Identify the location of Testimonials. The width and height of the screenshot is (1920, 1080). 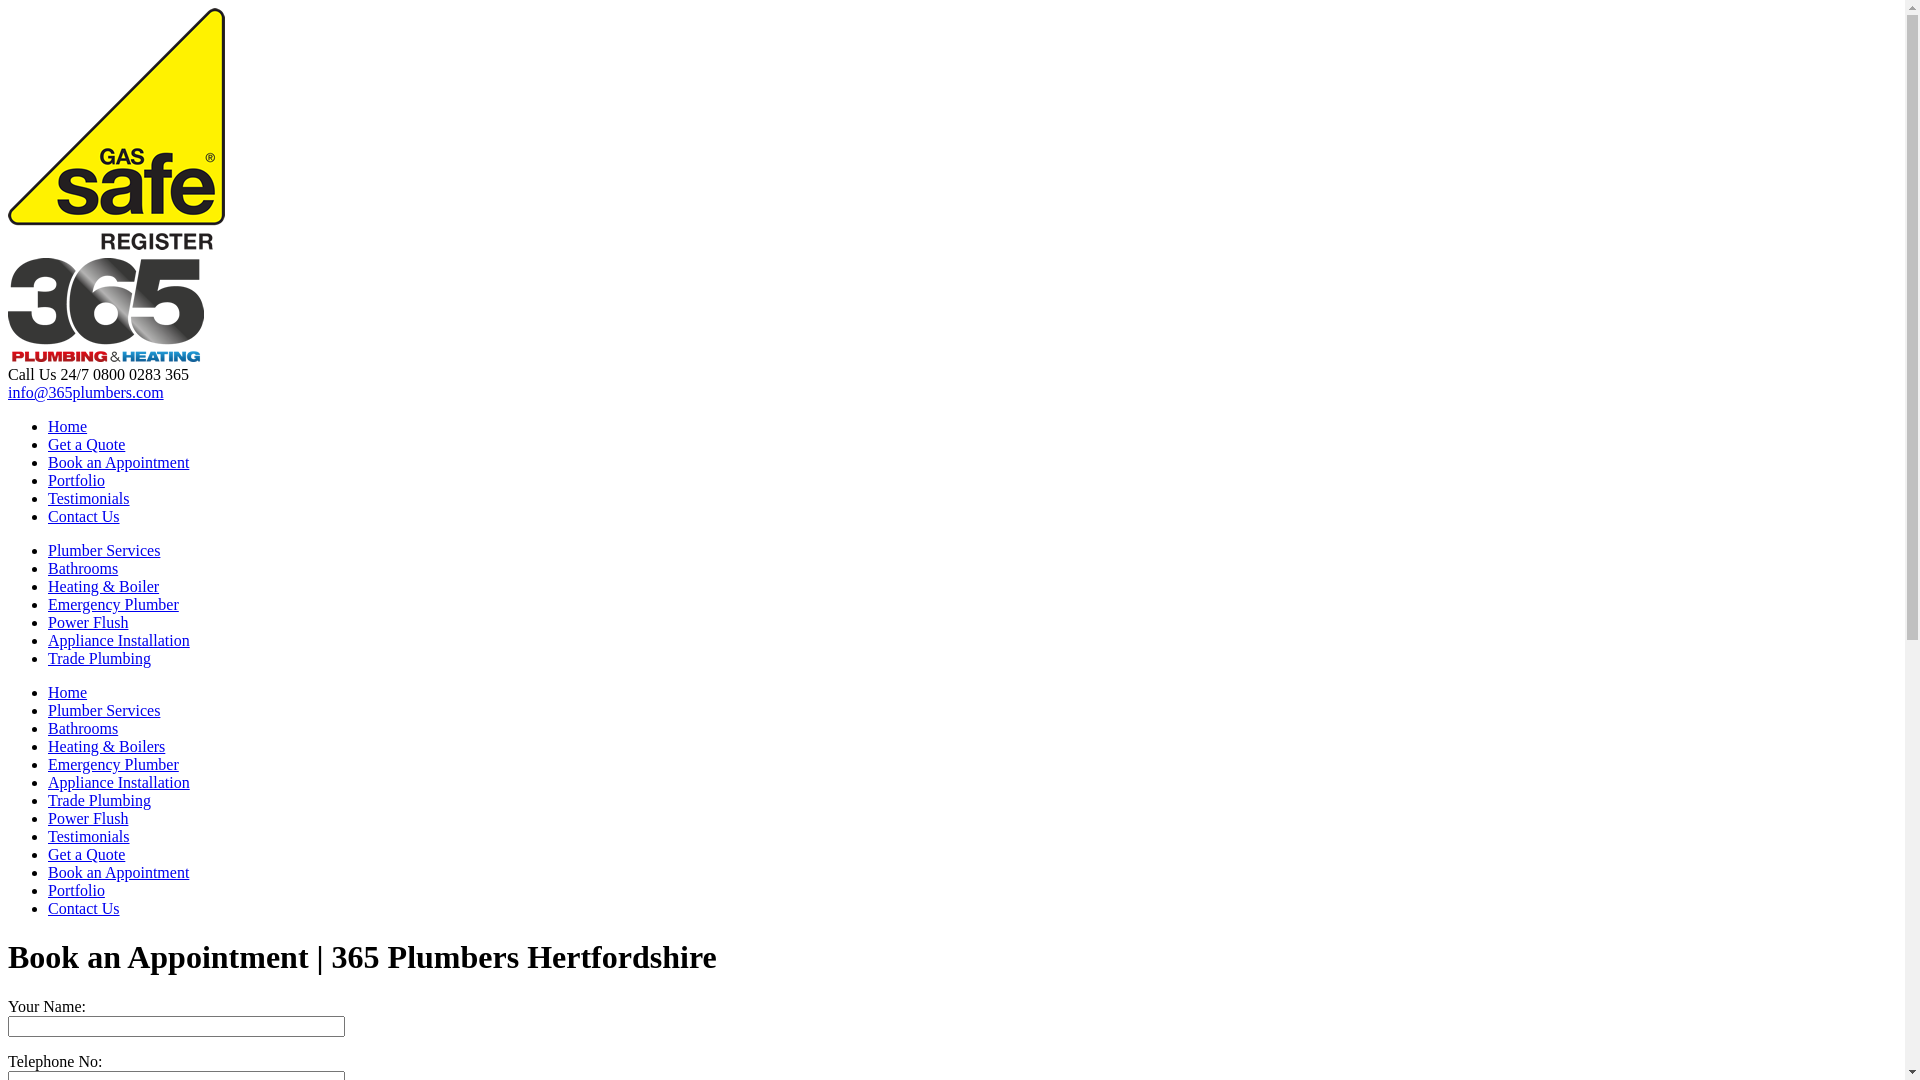
(89, 836).